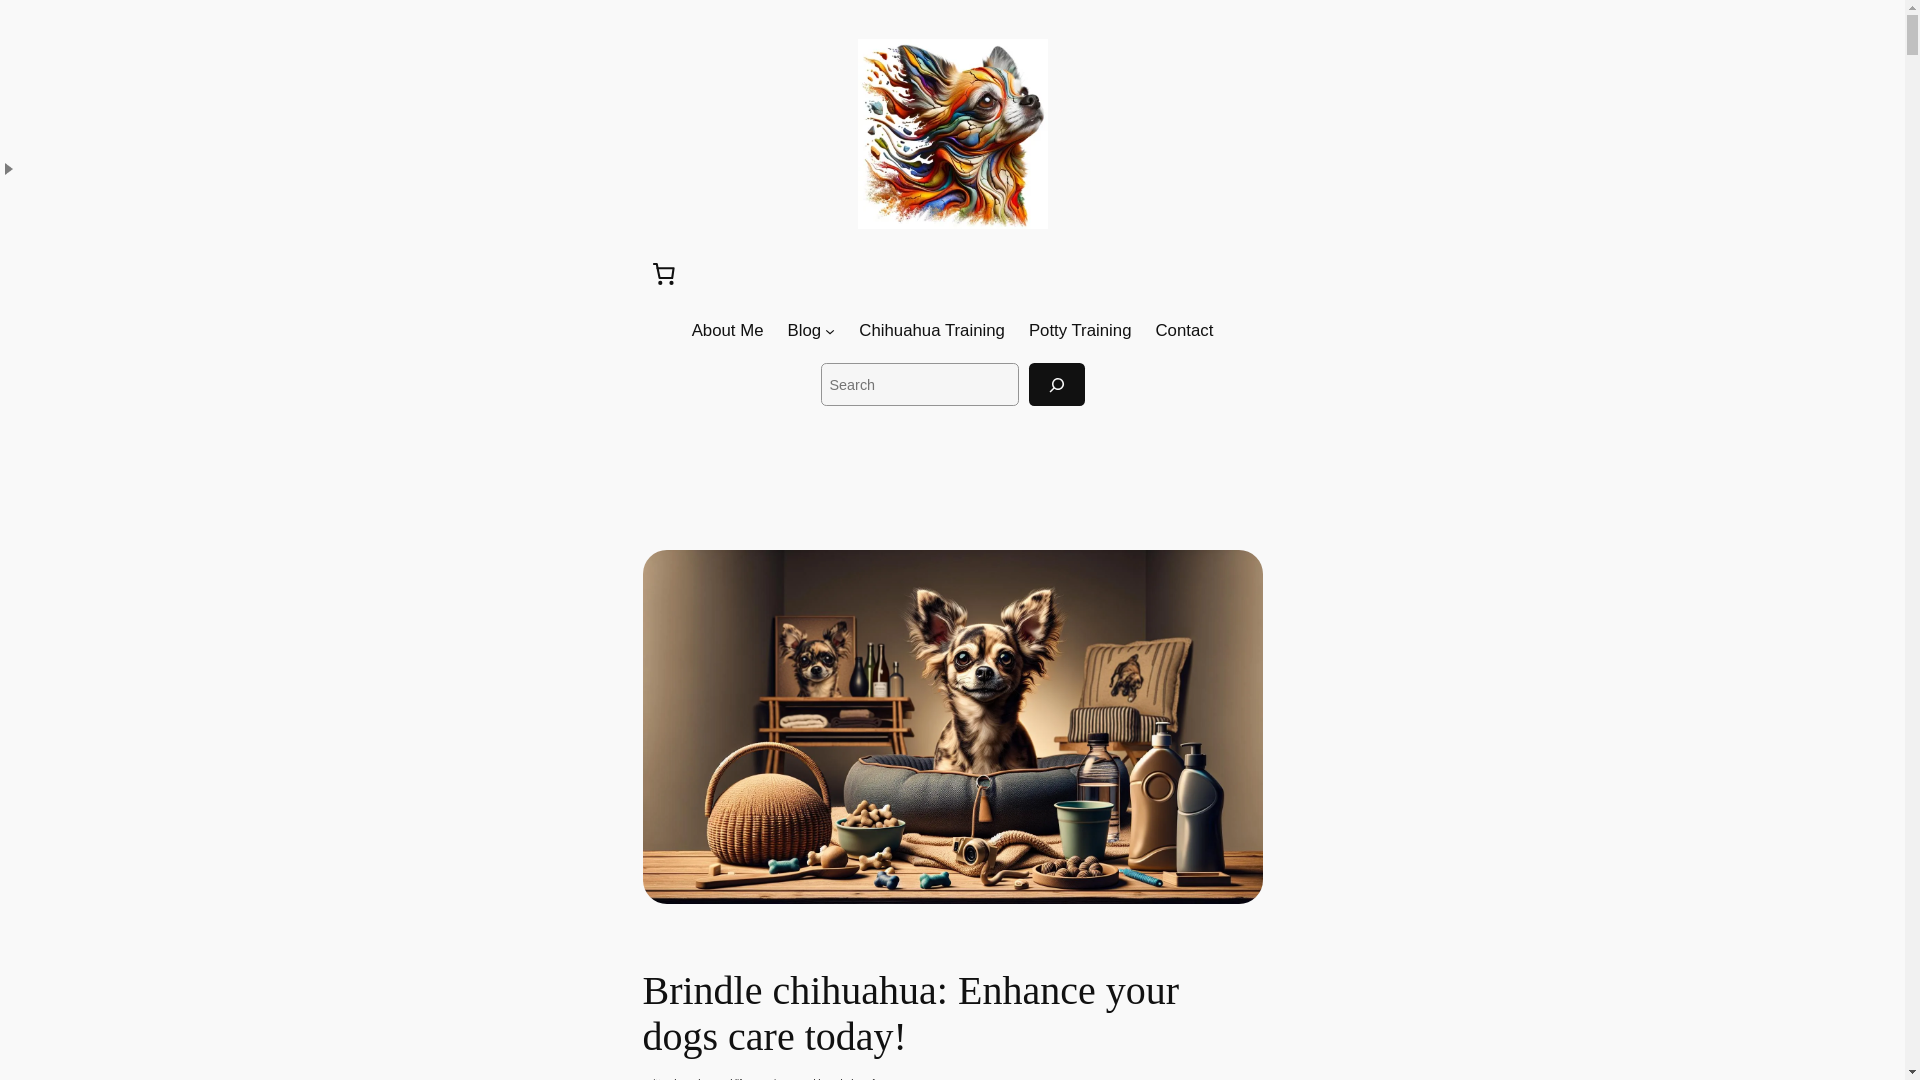  What do you see at coordinates (1184, 330) in the screenshot?
I see `Contact` at bounding box center [1184, 330].